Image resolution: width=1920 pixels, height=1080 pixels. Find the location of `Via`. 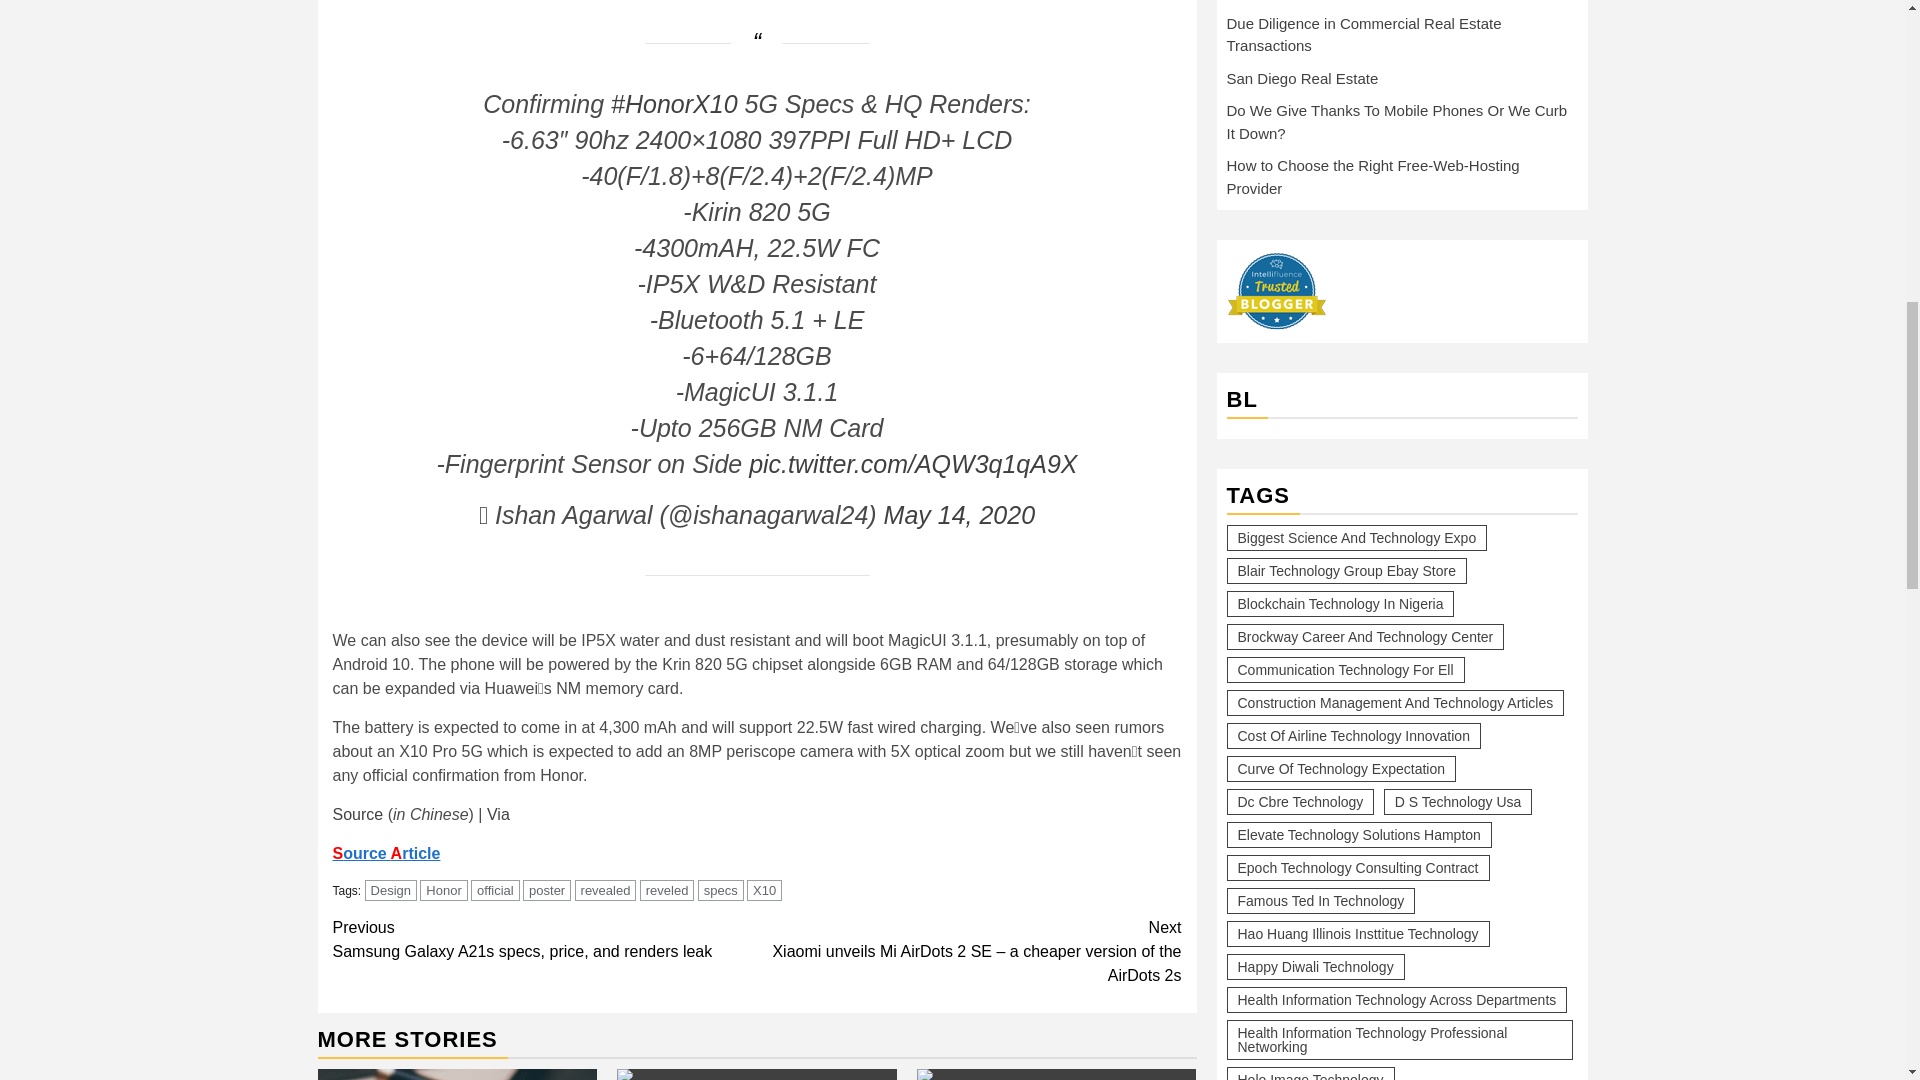

Via is located at coordinates (498, 814).